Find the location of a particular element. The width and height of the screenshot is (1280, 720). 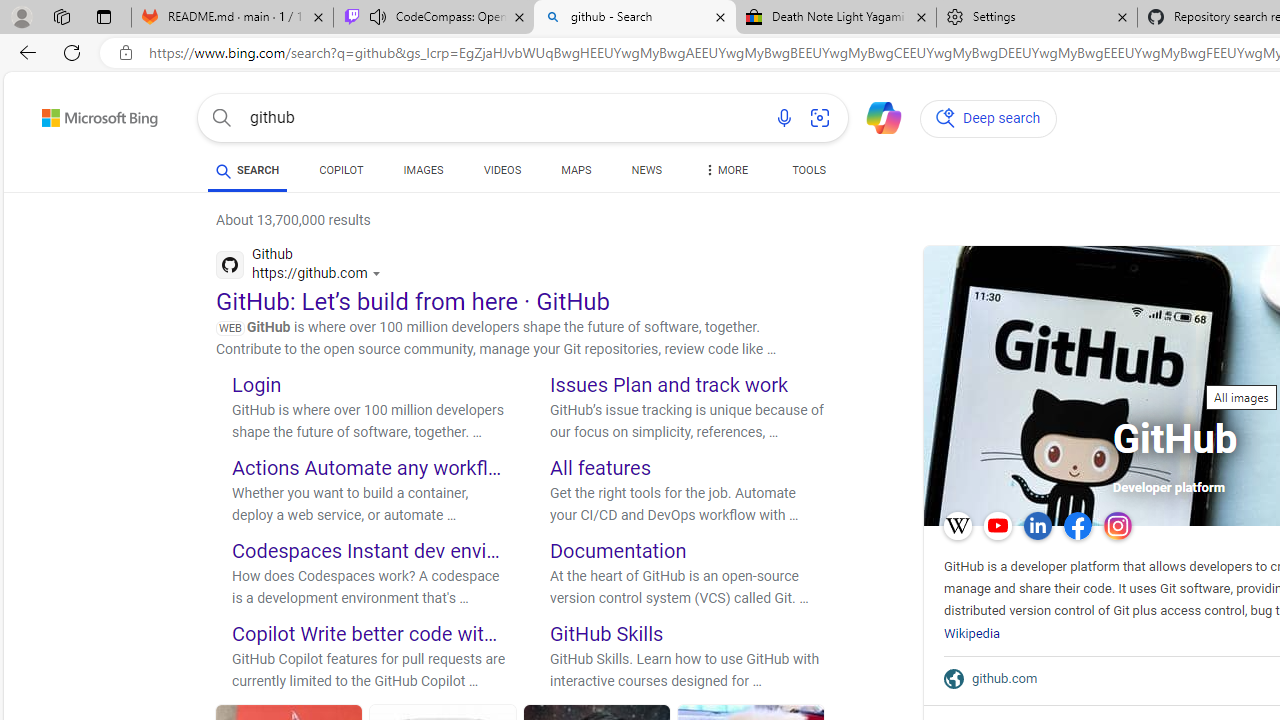

Dropdown Menu is located at coordinates (724, 170).